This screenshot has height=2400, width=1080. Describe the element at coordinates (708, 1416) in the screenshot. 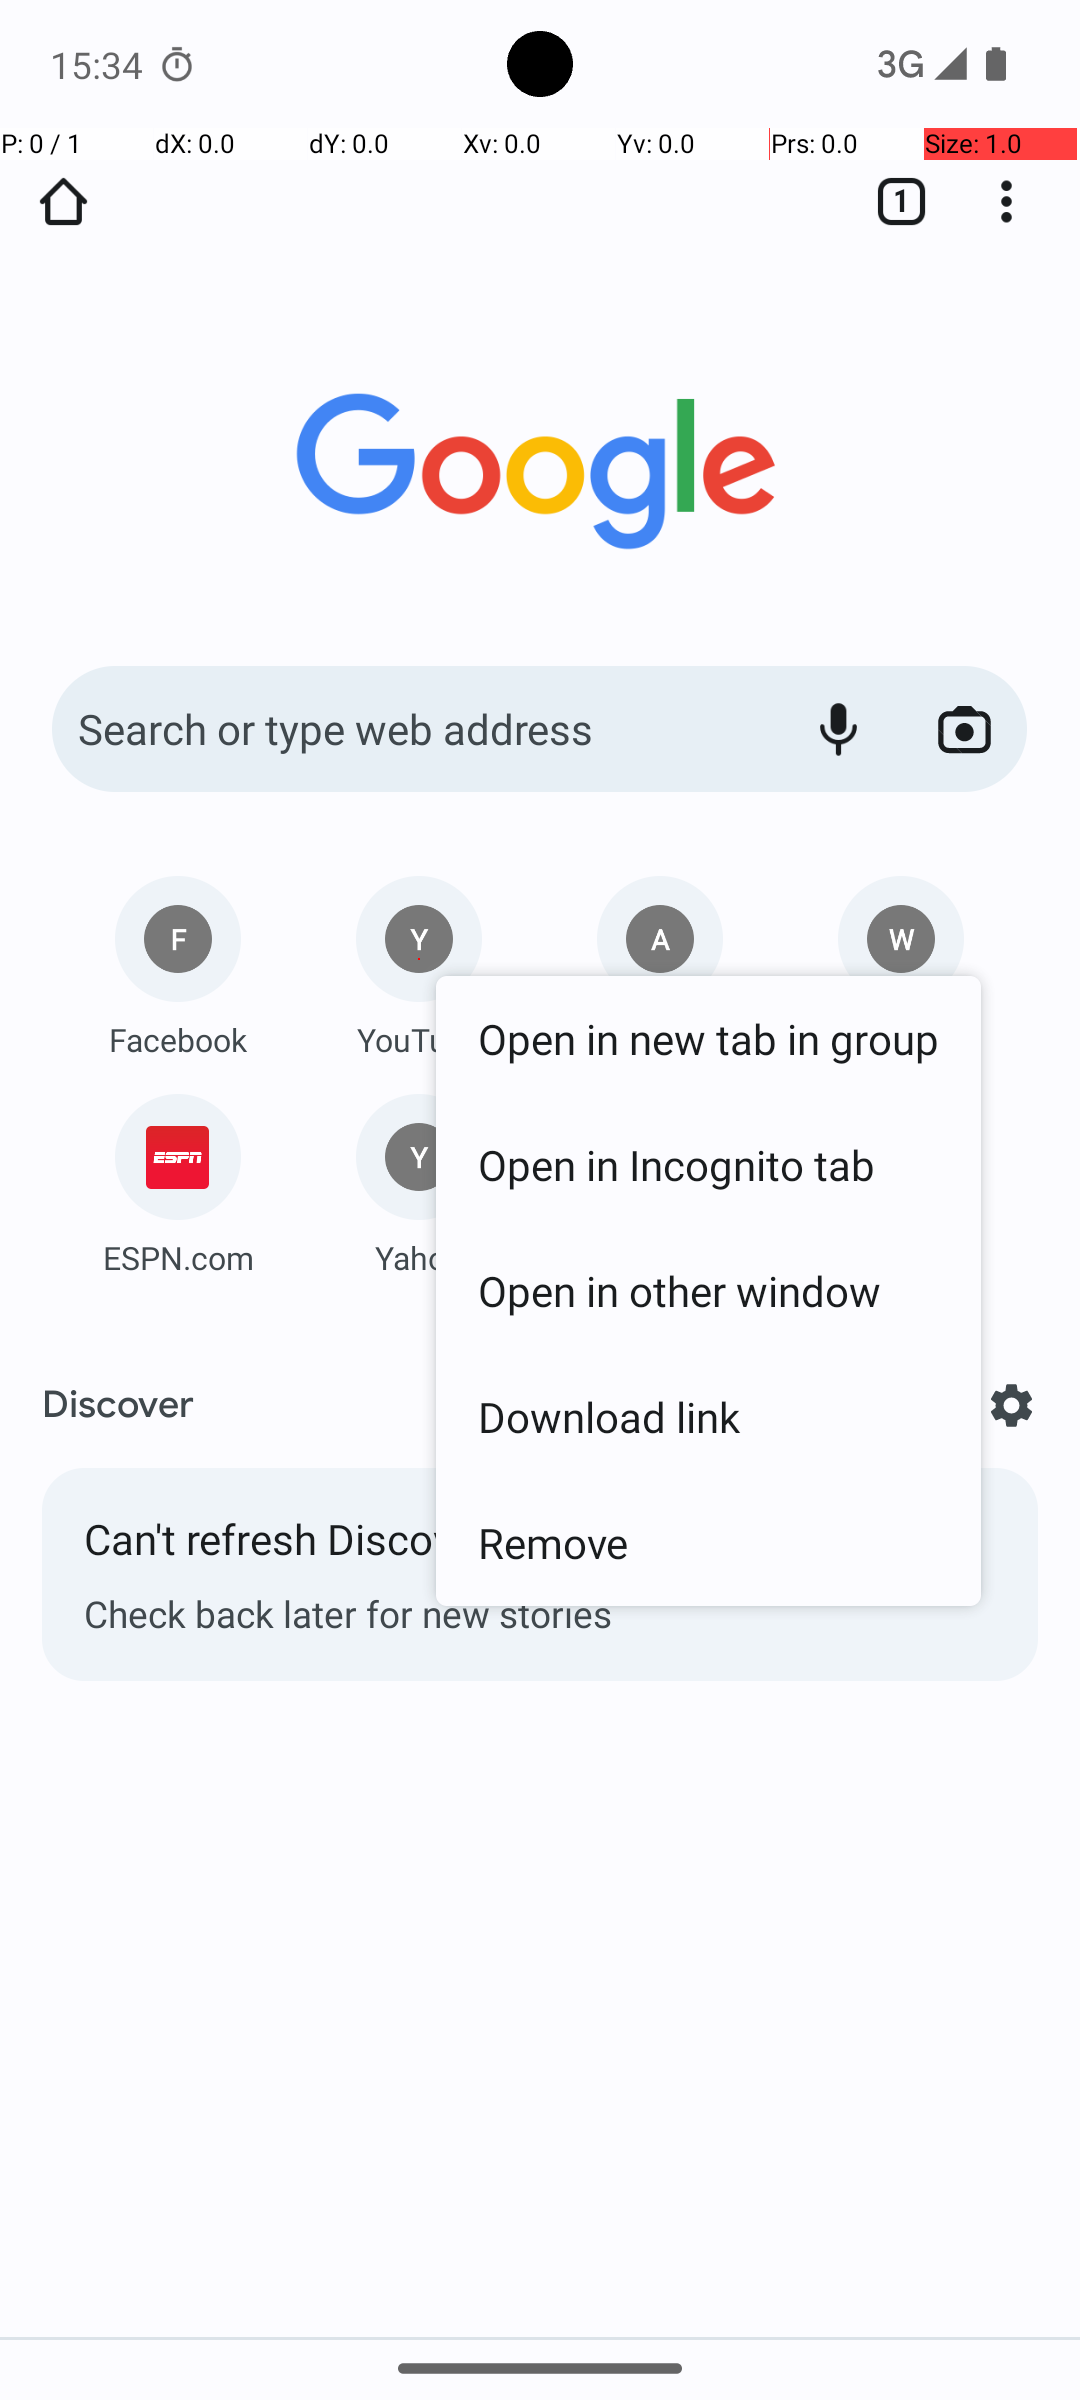

I see `Download link` at that location.